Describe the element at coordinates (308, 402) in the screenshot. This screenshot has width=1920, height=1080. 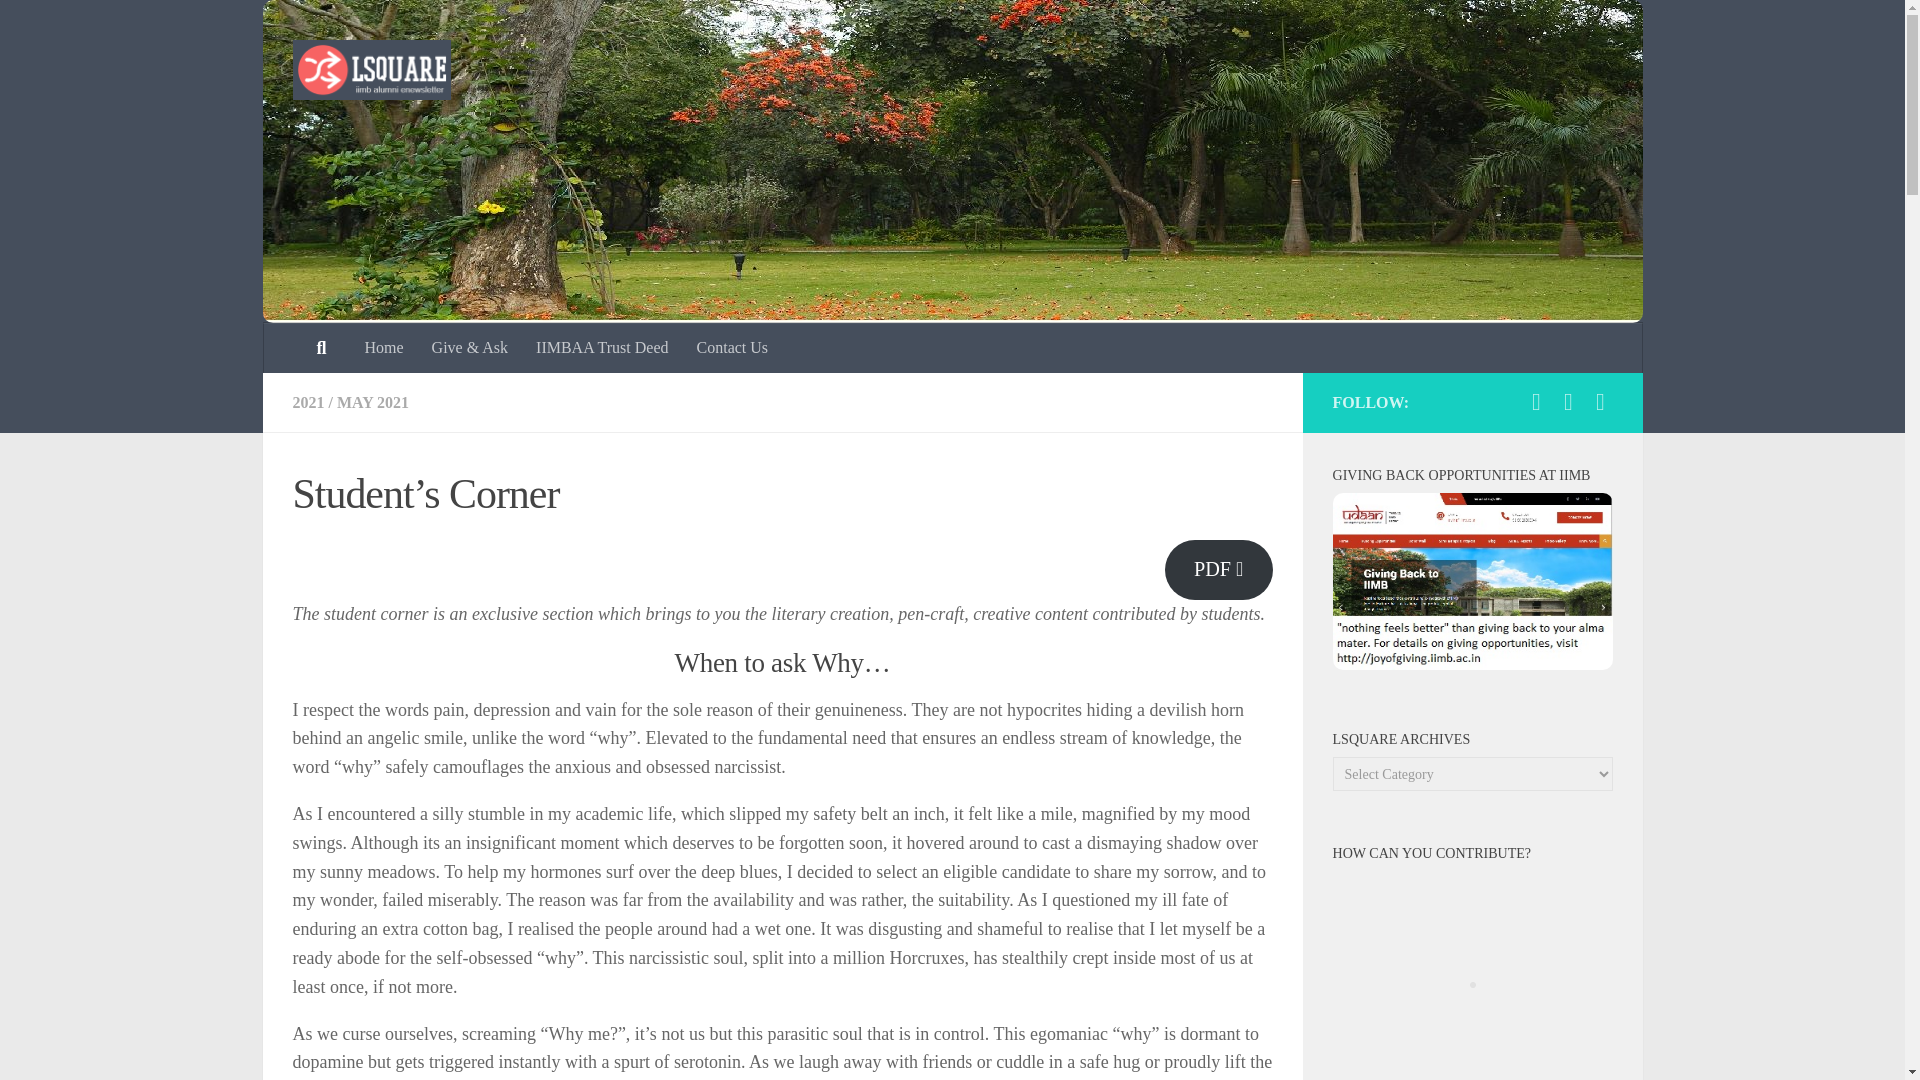
I see `2021` at that location.